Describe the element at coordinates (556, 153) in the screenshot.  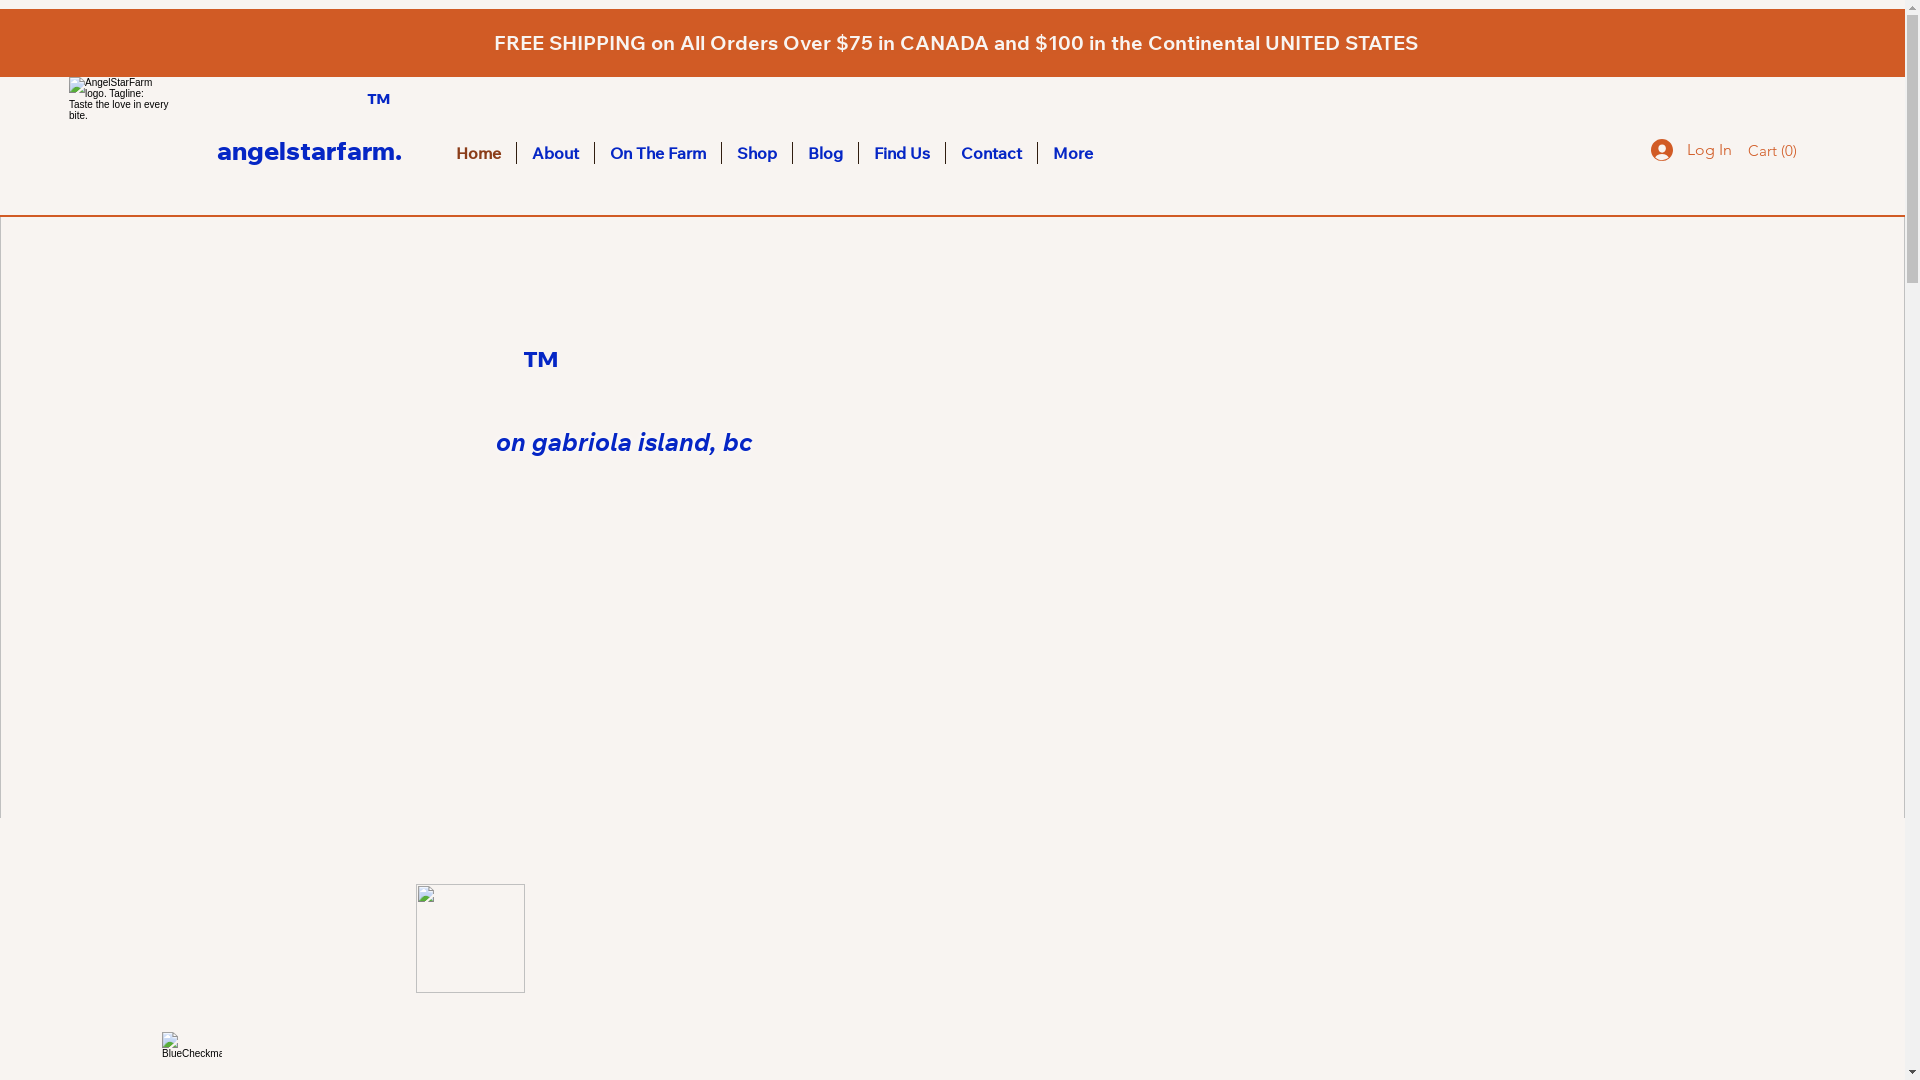
I see `About` at that location.